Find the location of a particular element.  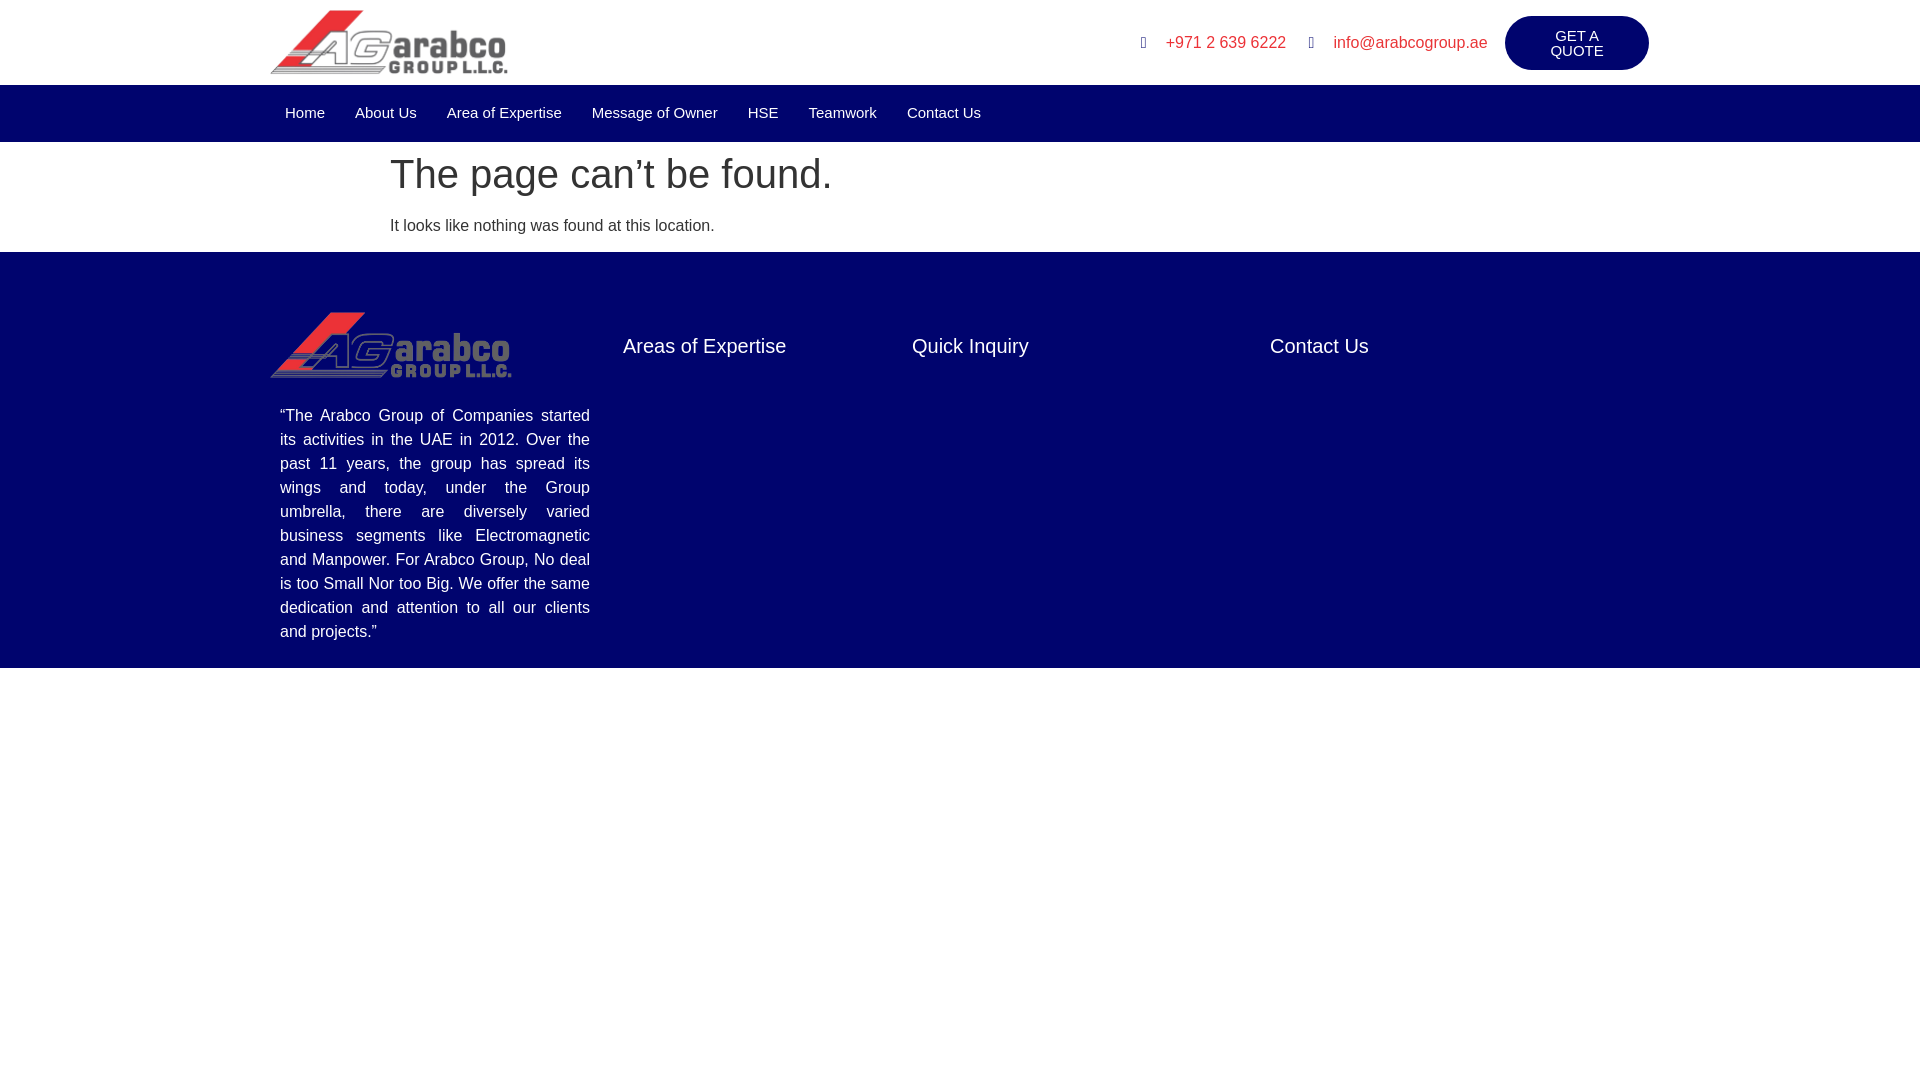

Teamwork is located at coordinates (843, 113).